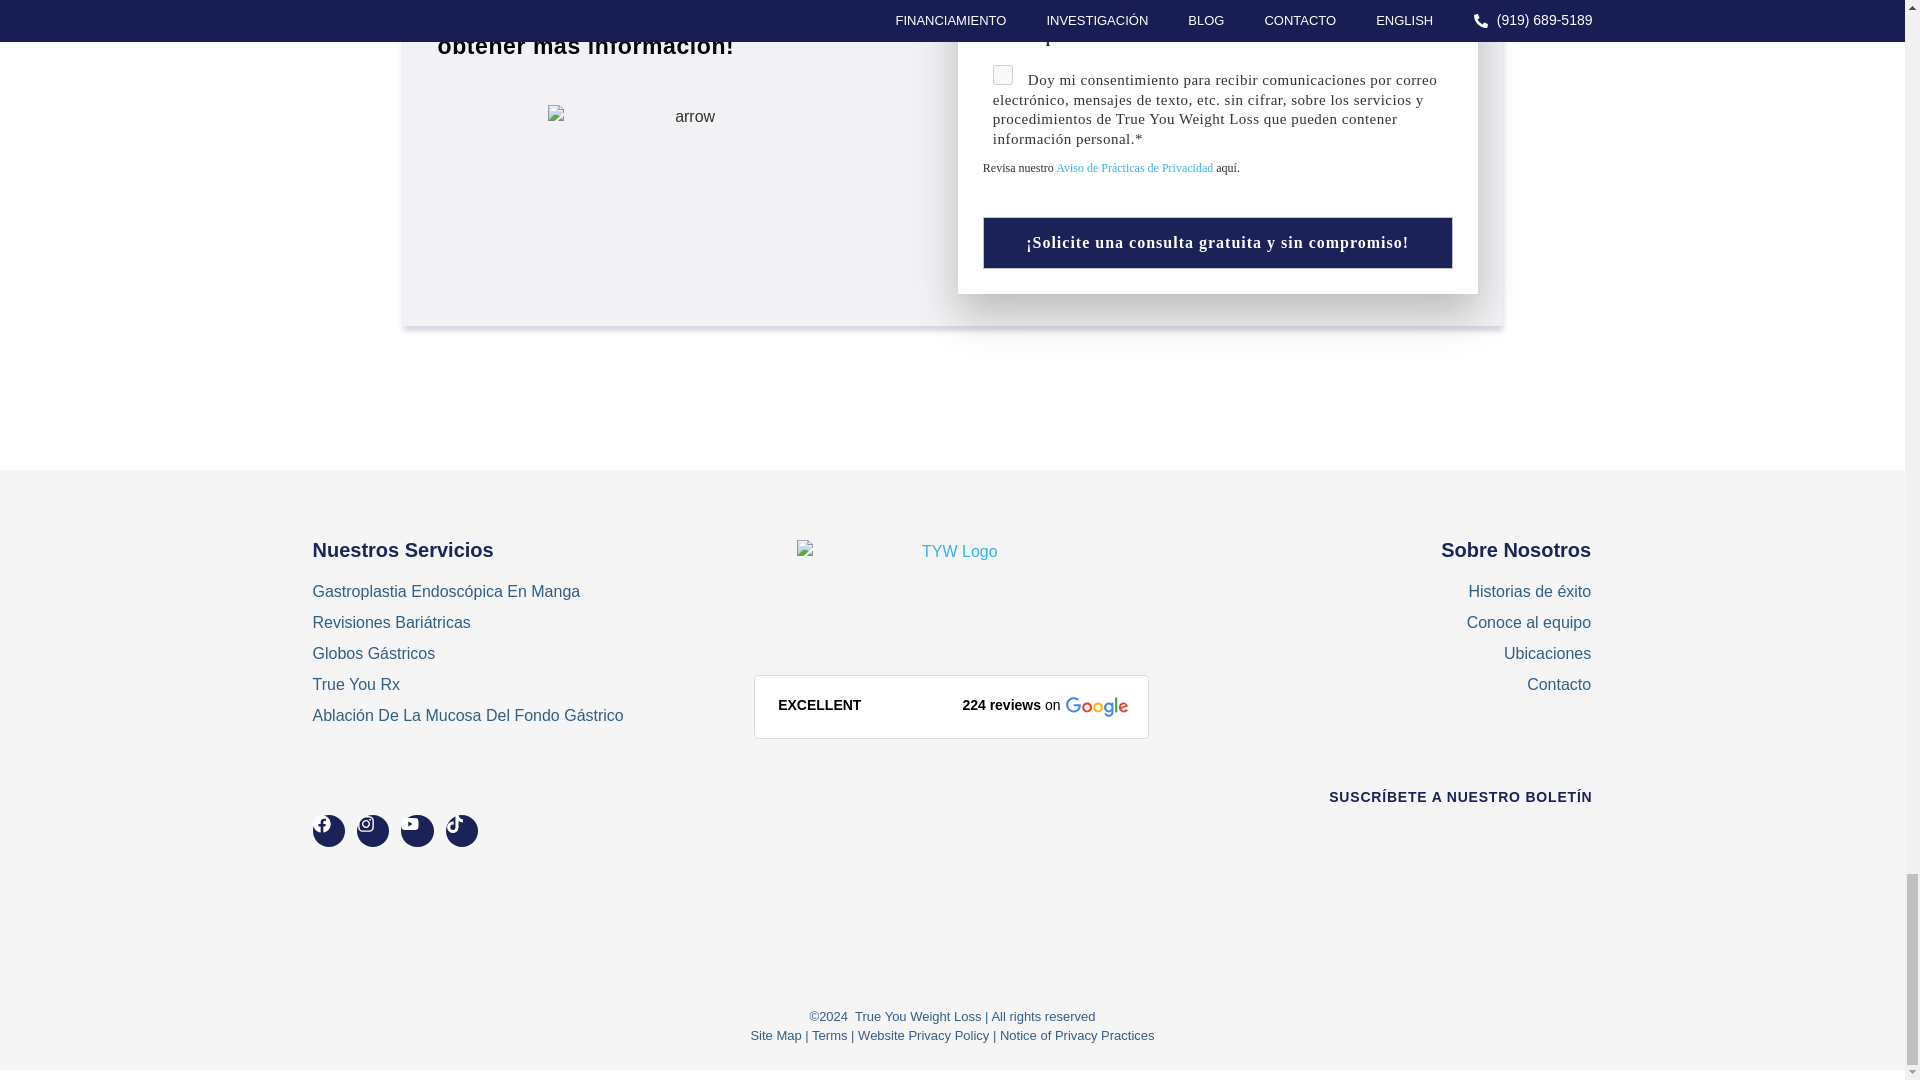 This screenshot has height=1080, width=1920. I want to click on Form 0, so click(1470, 890).